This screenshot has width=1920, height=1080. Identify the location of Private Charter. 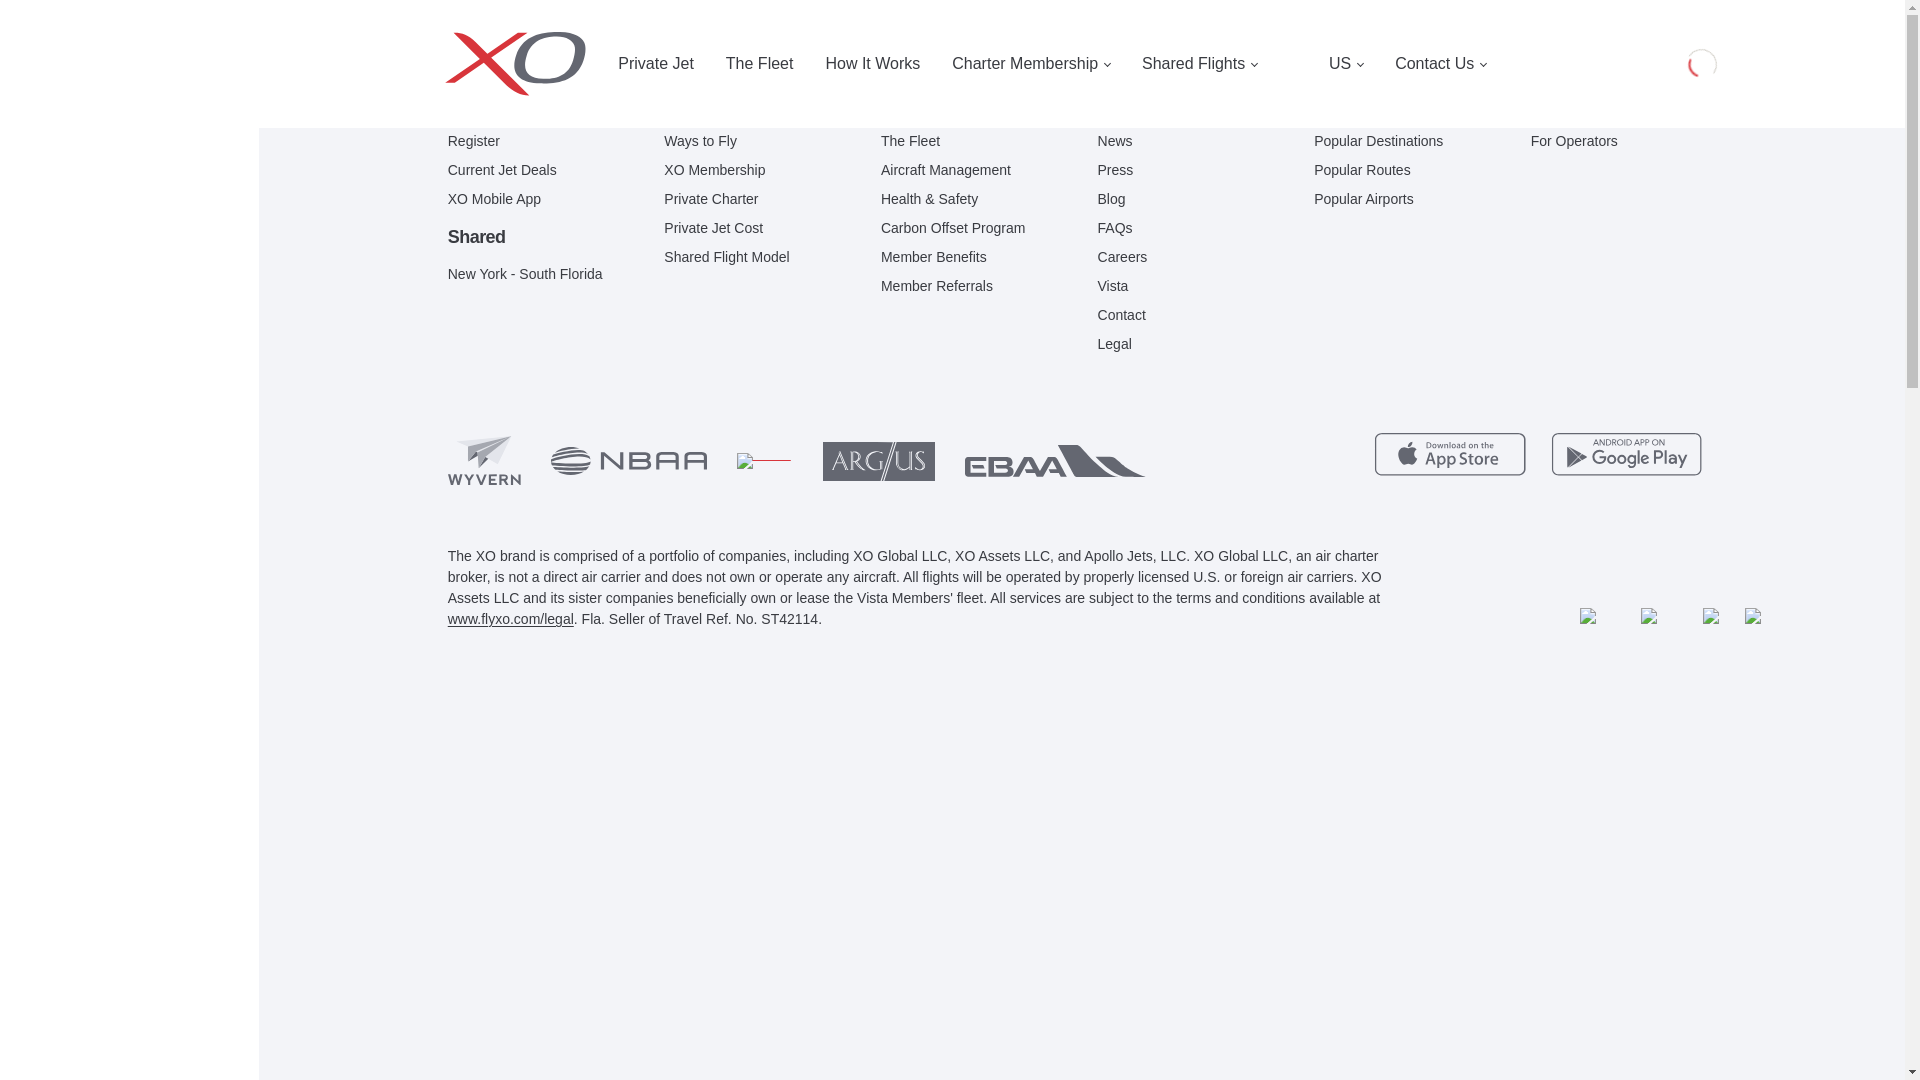
(711, 199).